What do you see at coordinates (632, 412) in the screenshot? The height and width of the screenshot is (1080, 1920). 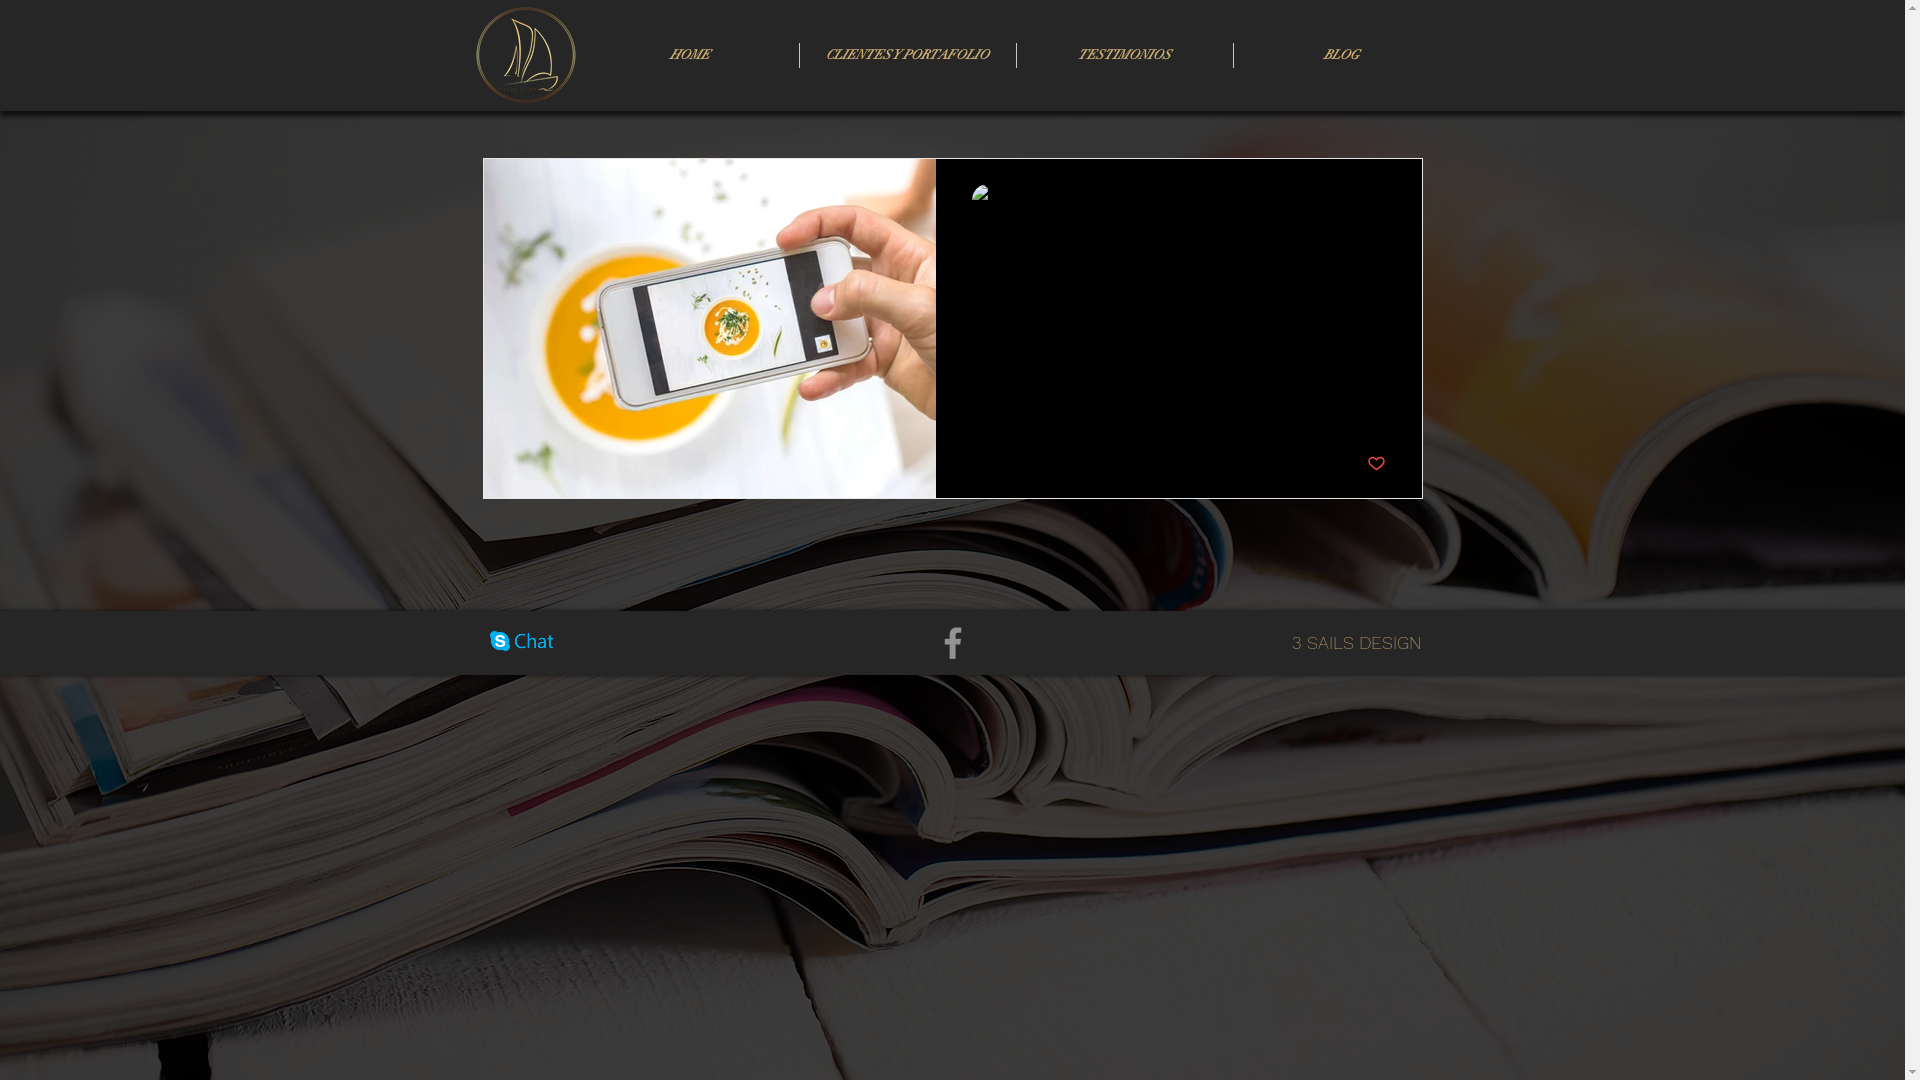 I see `Visitor Analytics` at bounding box center [632, 412].